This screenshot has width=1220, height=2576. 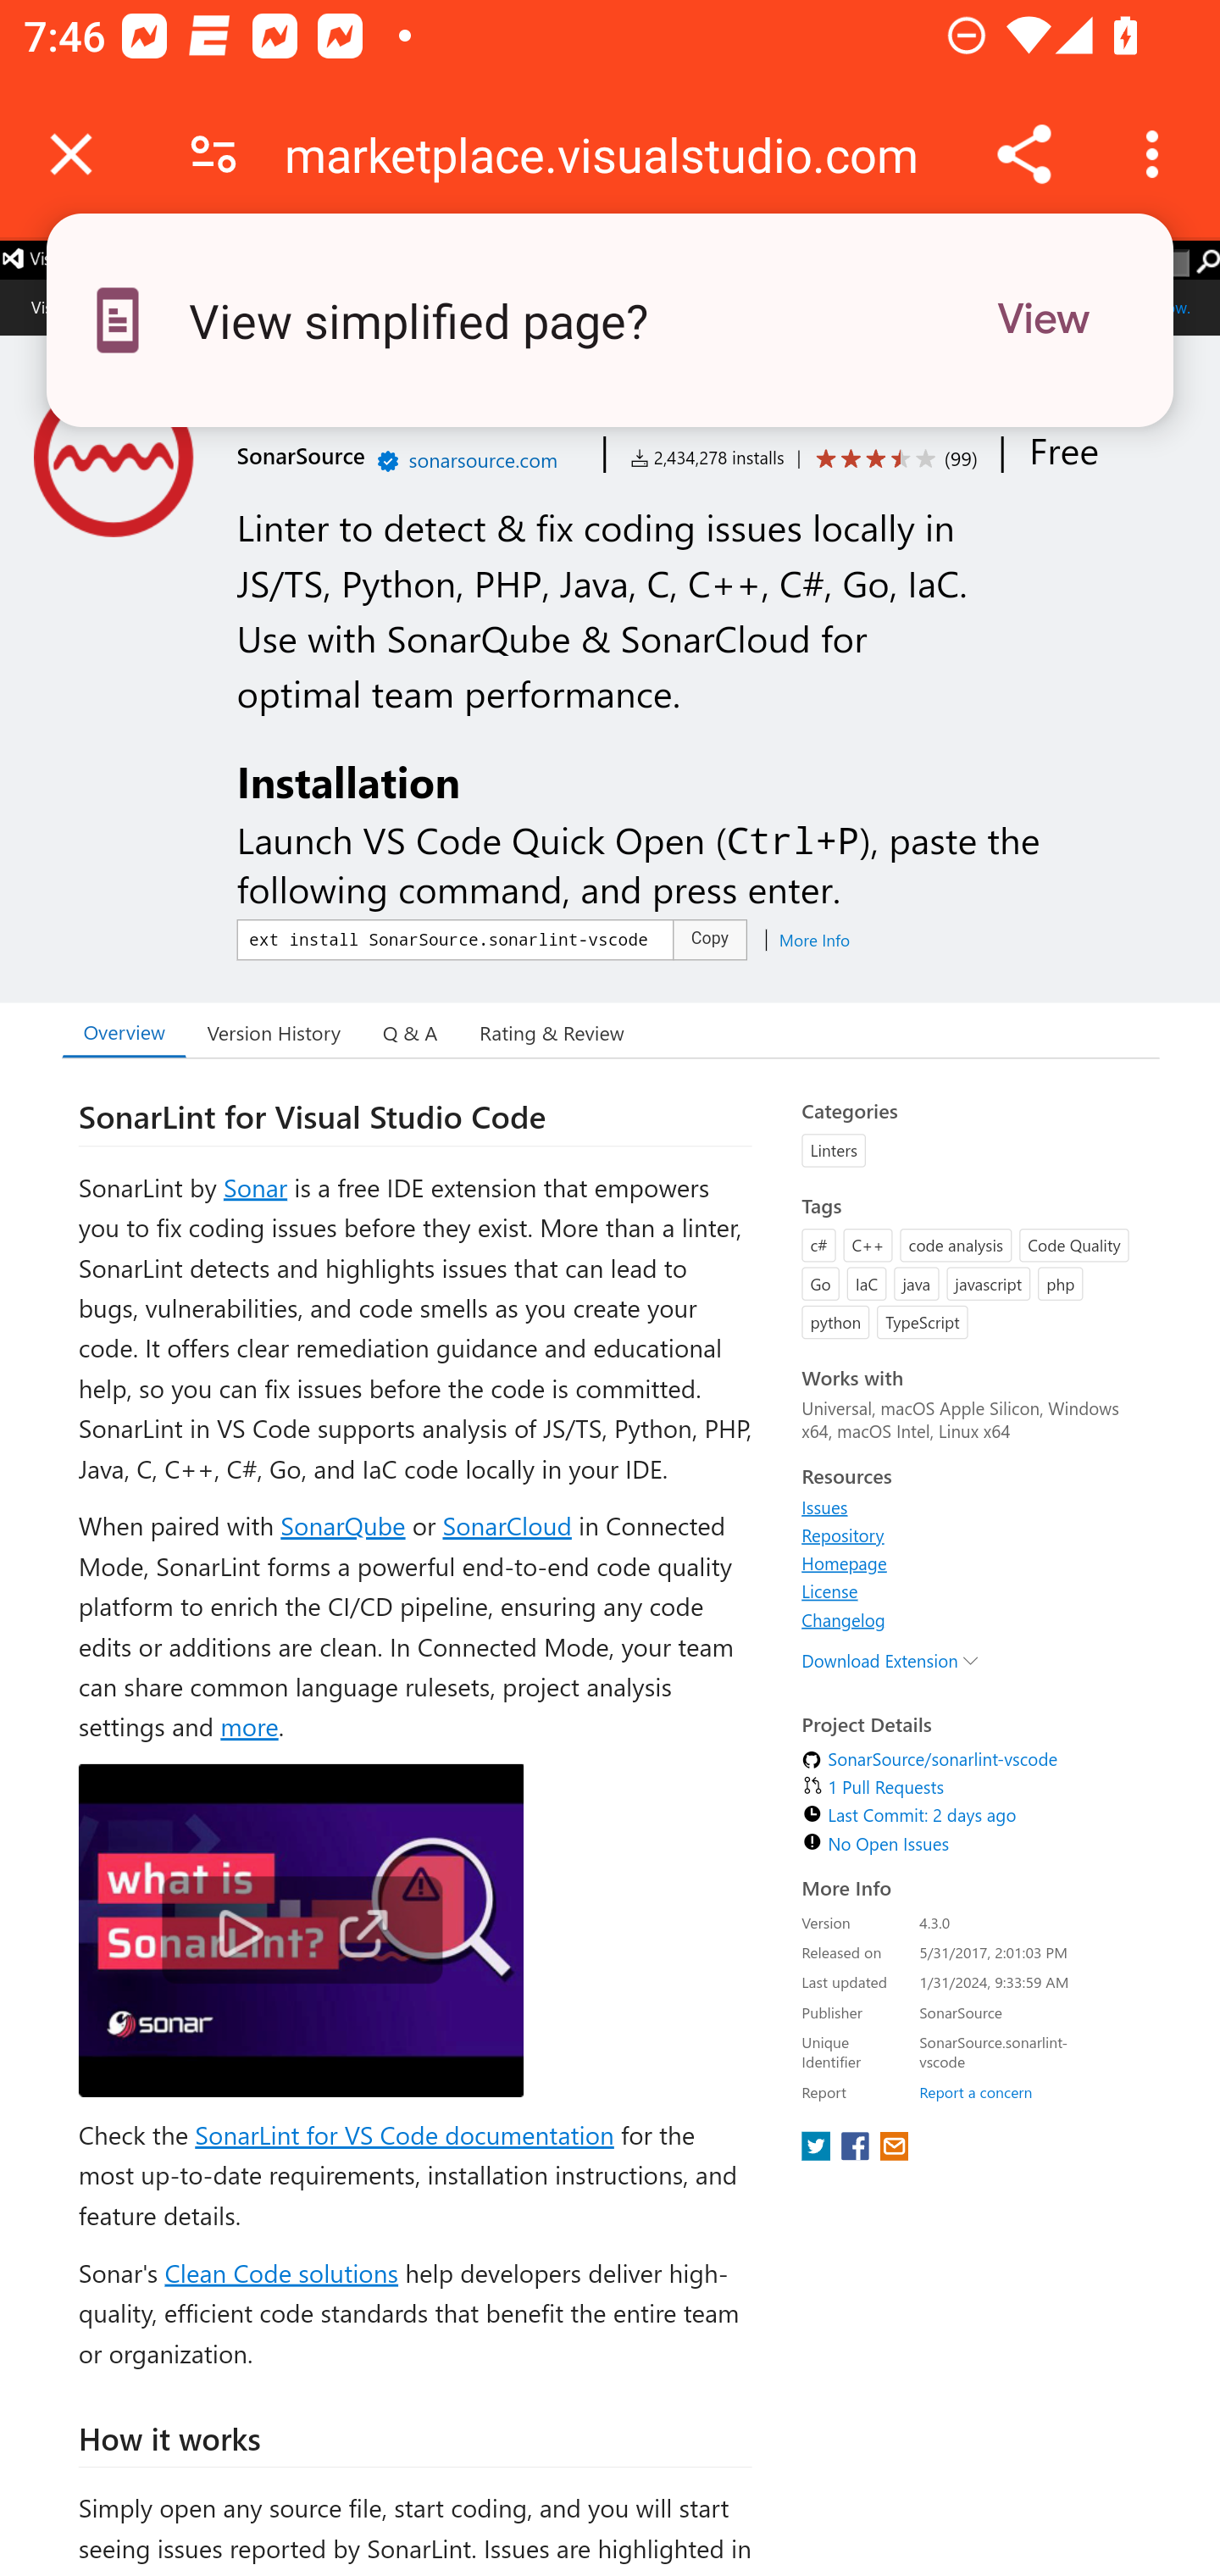 What do you see at coordinates (343, 1524) in the screenshot?
I see `SonarQube` at bounding box center [343, 1524].